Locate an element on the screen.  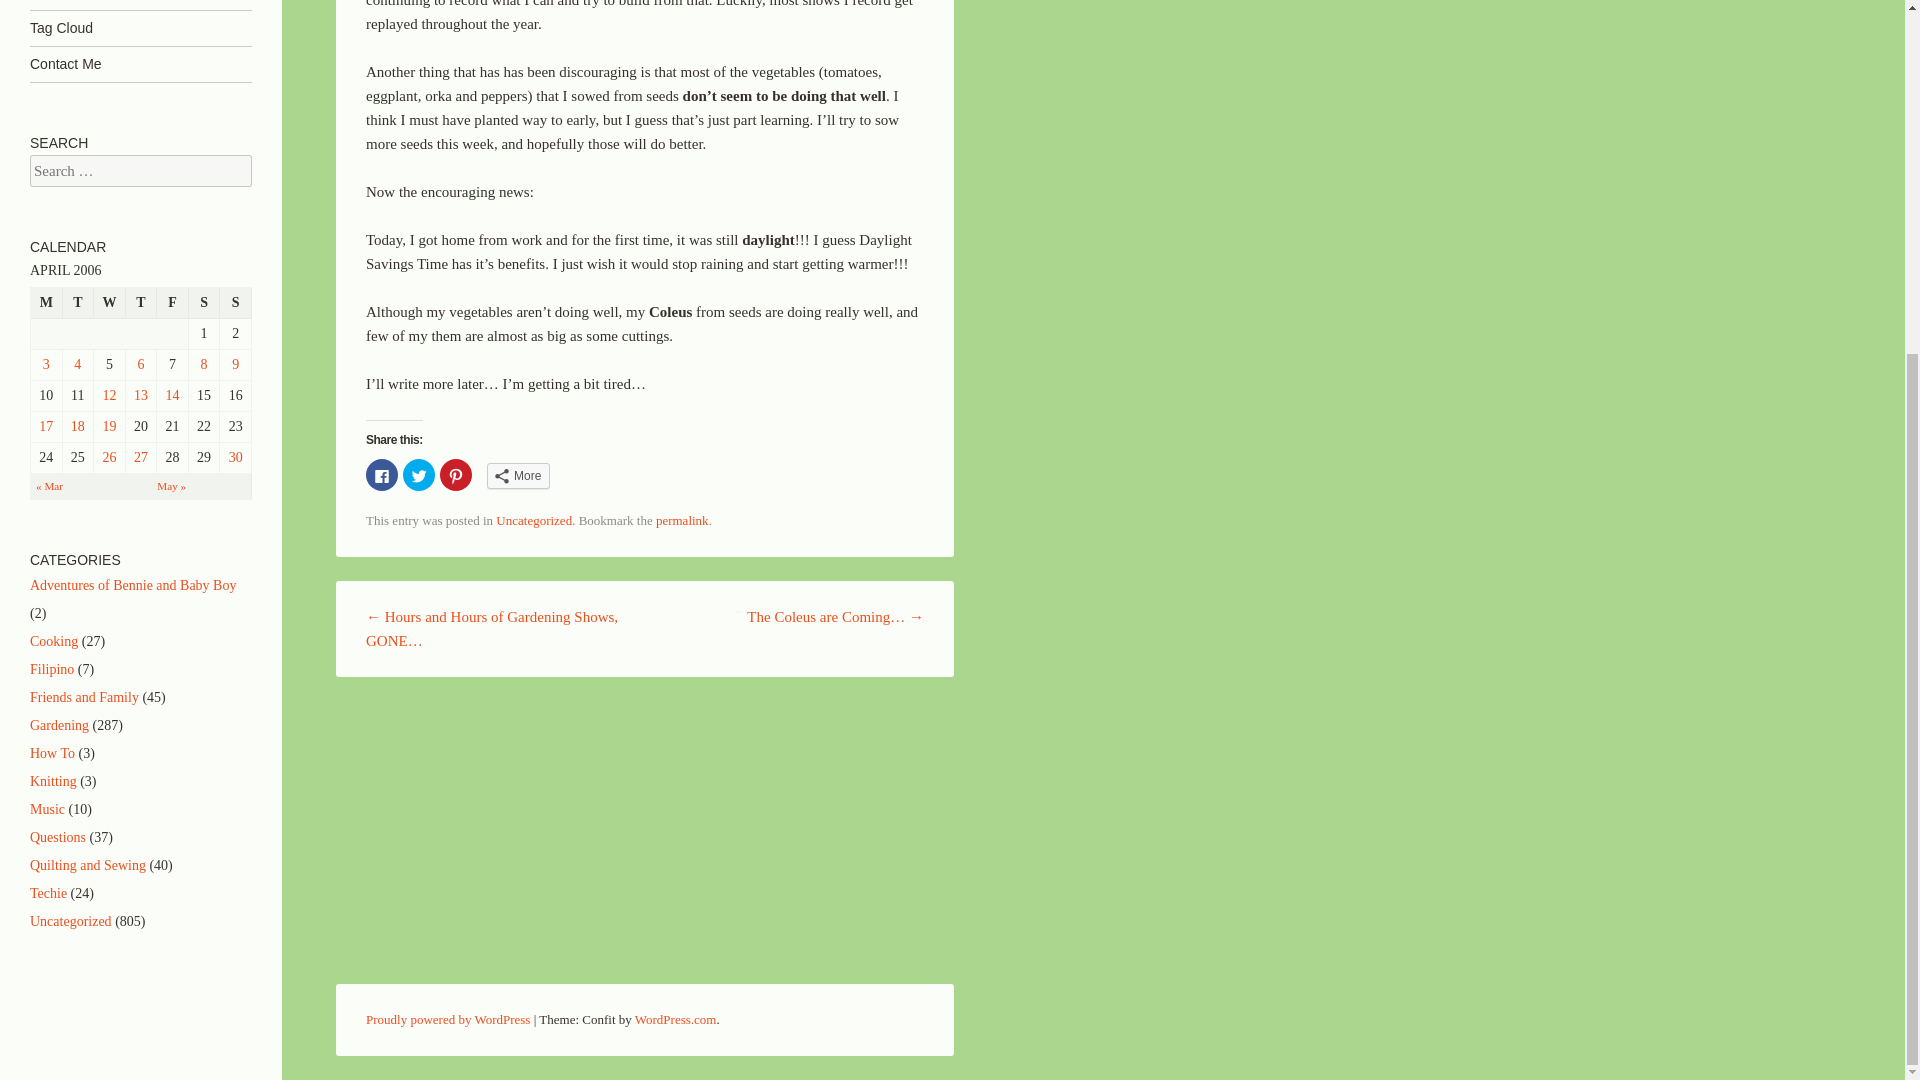
Click to share on Facebook is located at coordinates (382, 475).